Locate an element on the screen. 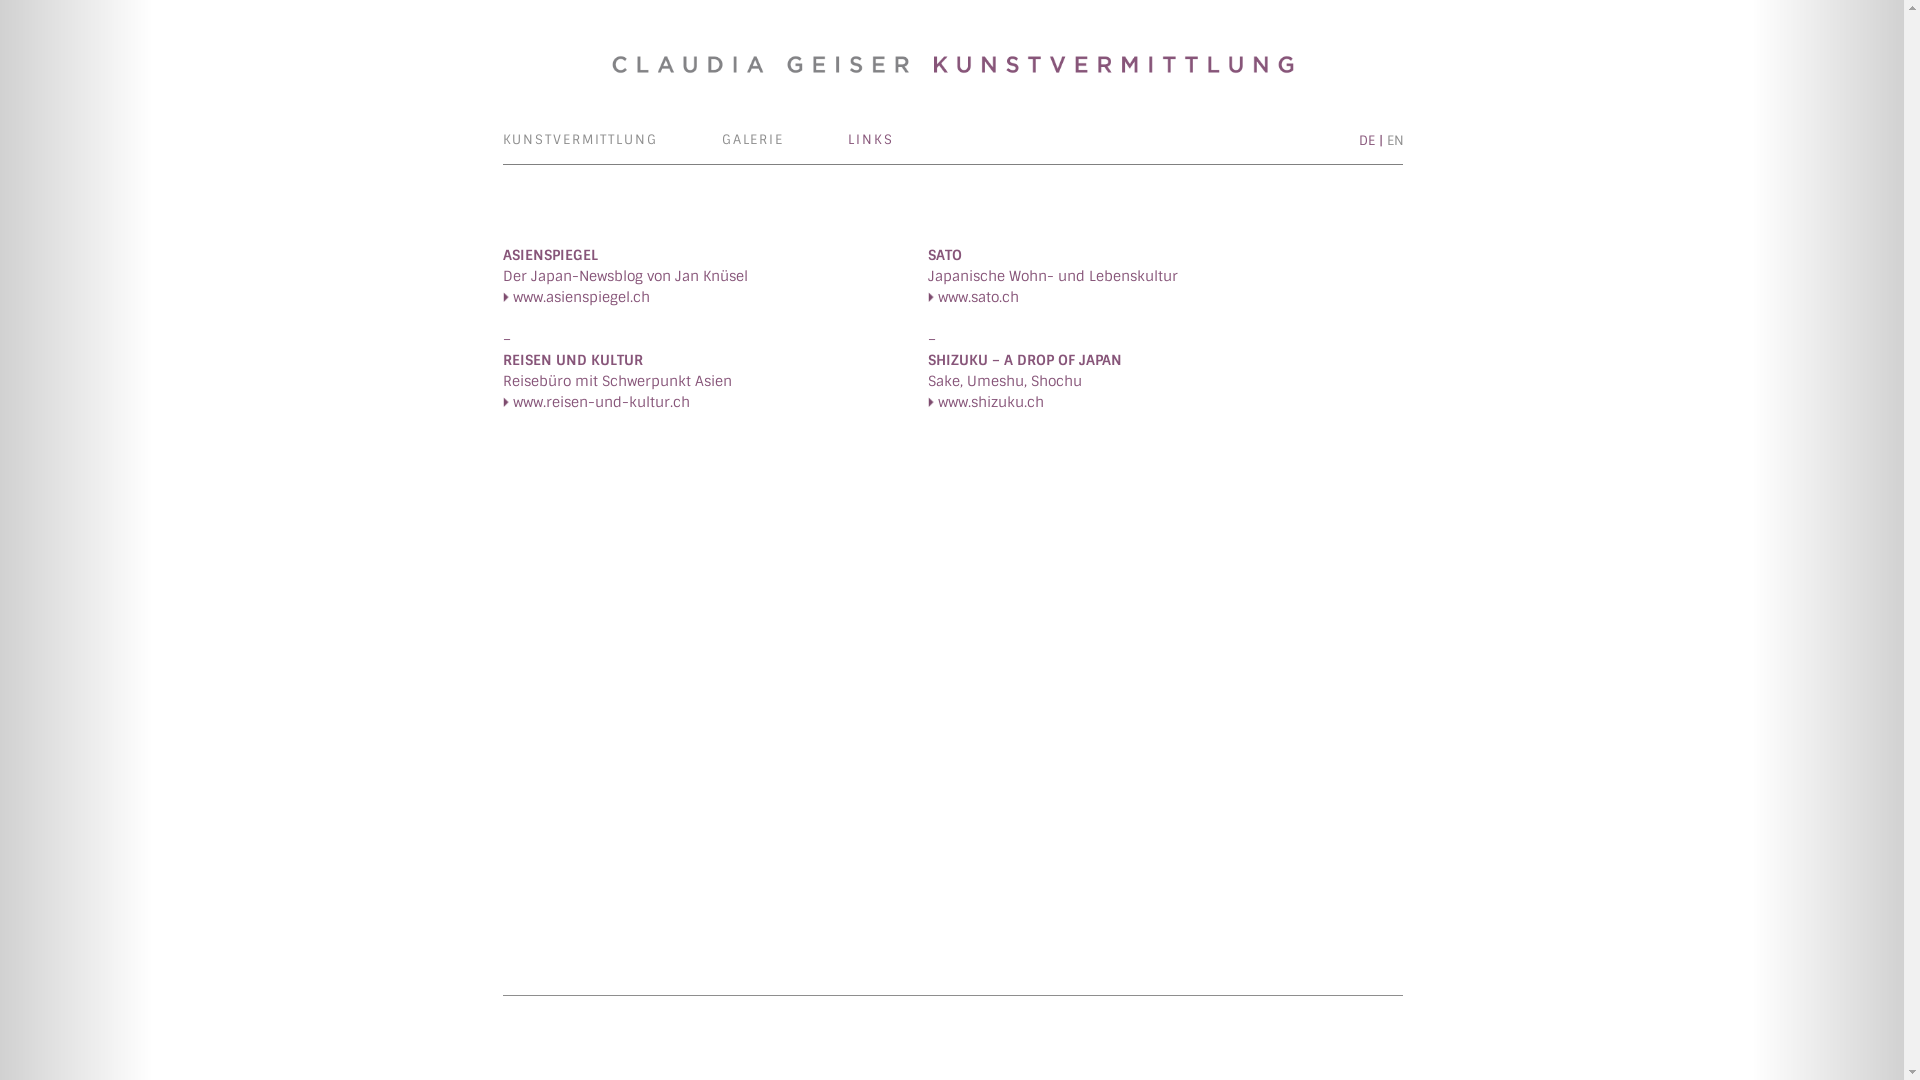  DE is located at coordinates (1366, 140).